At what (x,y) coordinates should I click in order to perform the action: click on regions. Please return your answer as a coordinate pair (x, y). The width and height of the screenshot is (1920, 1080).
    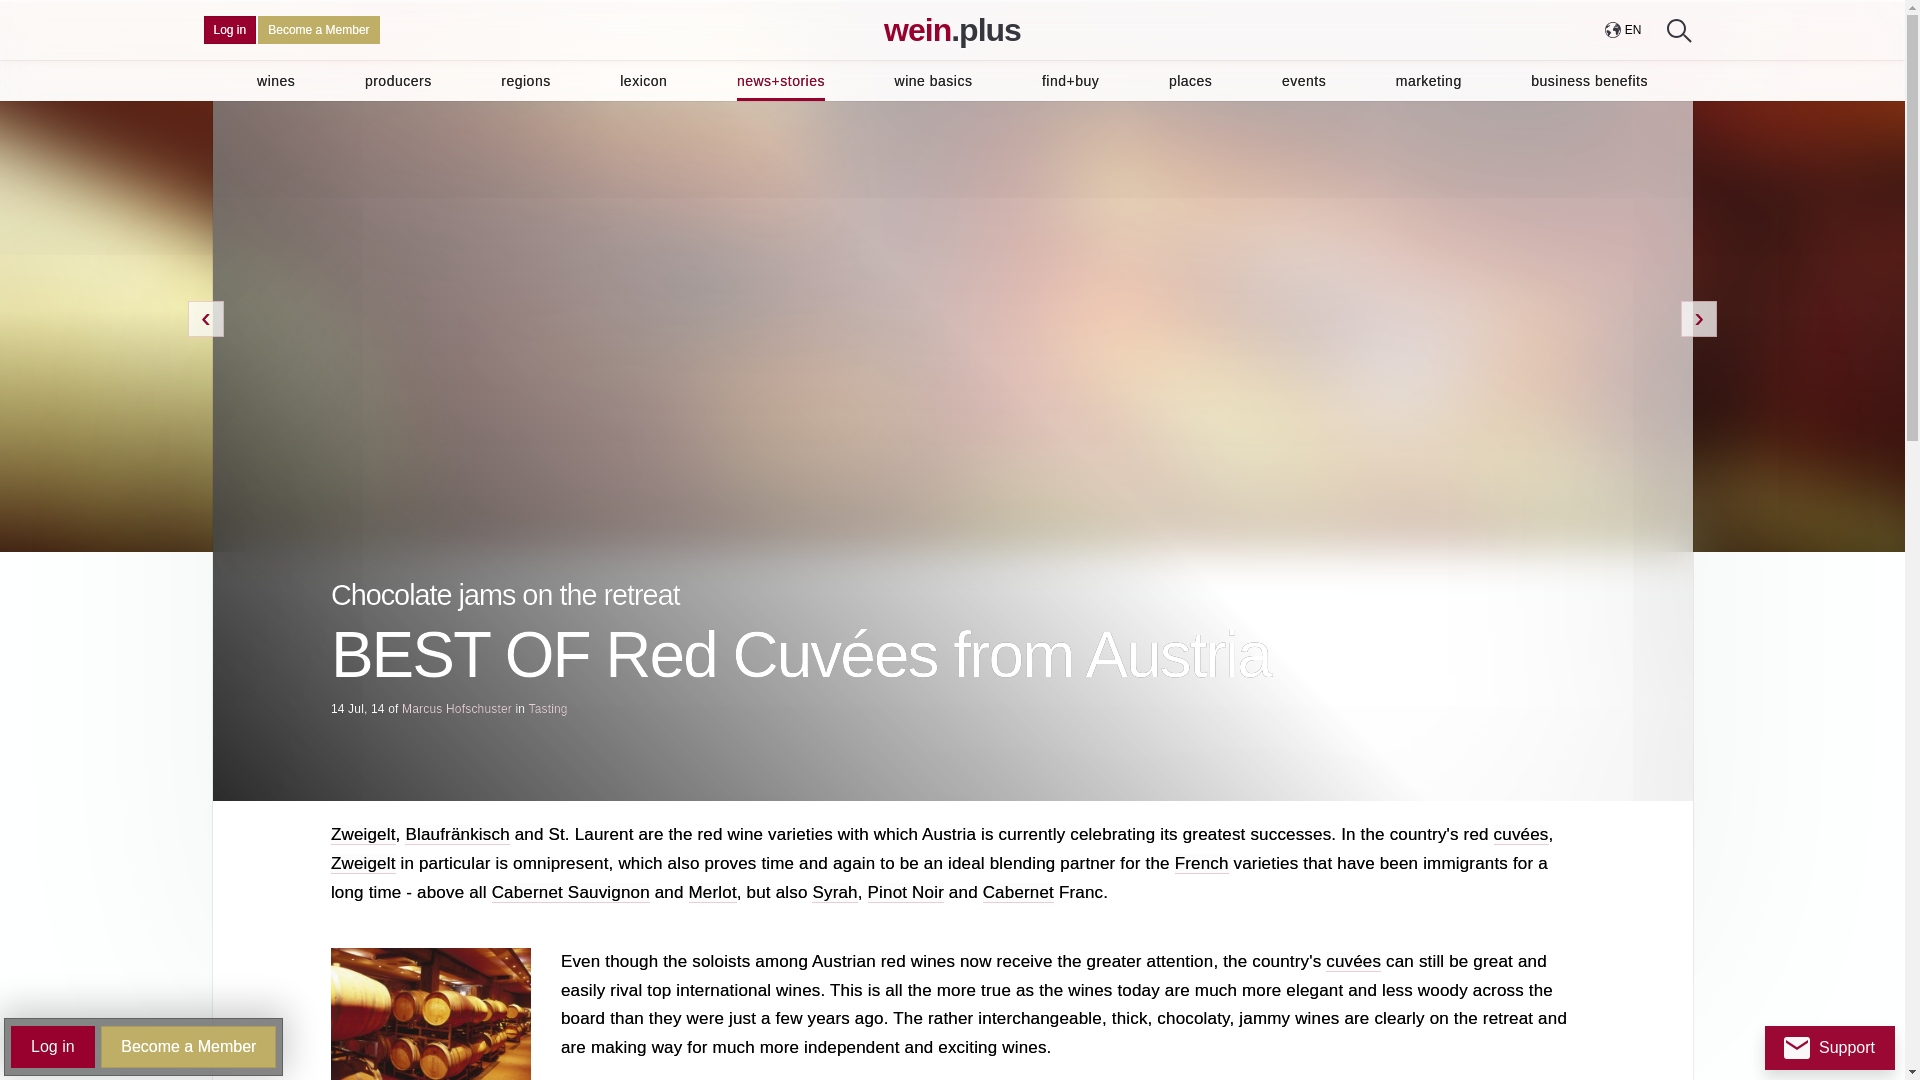
    Looking at the image, I should click on (525, 80).